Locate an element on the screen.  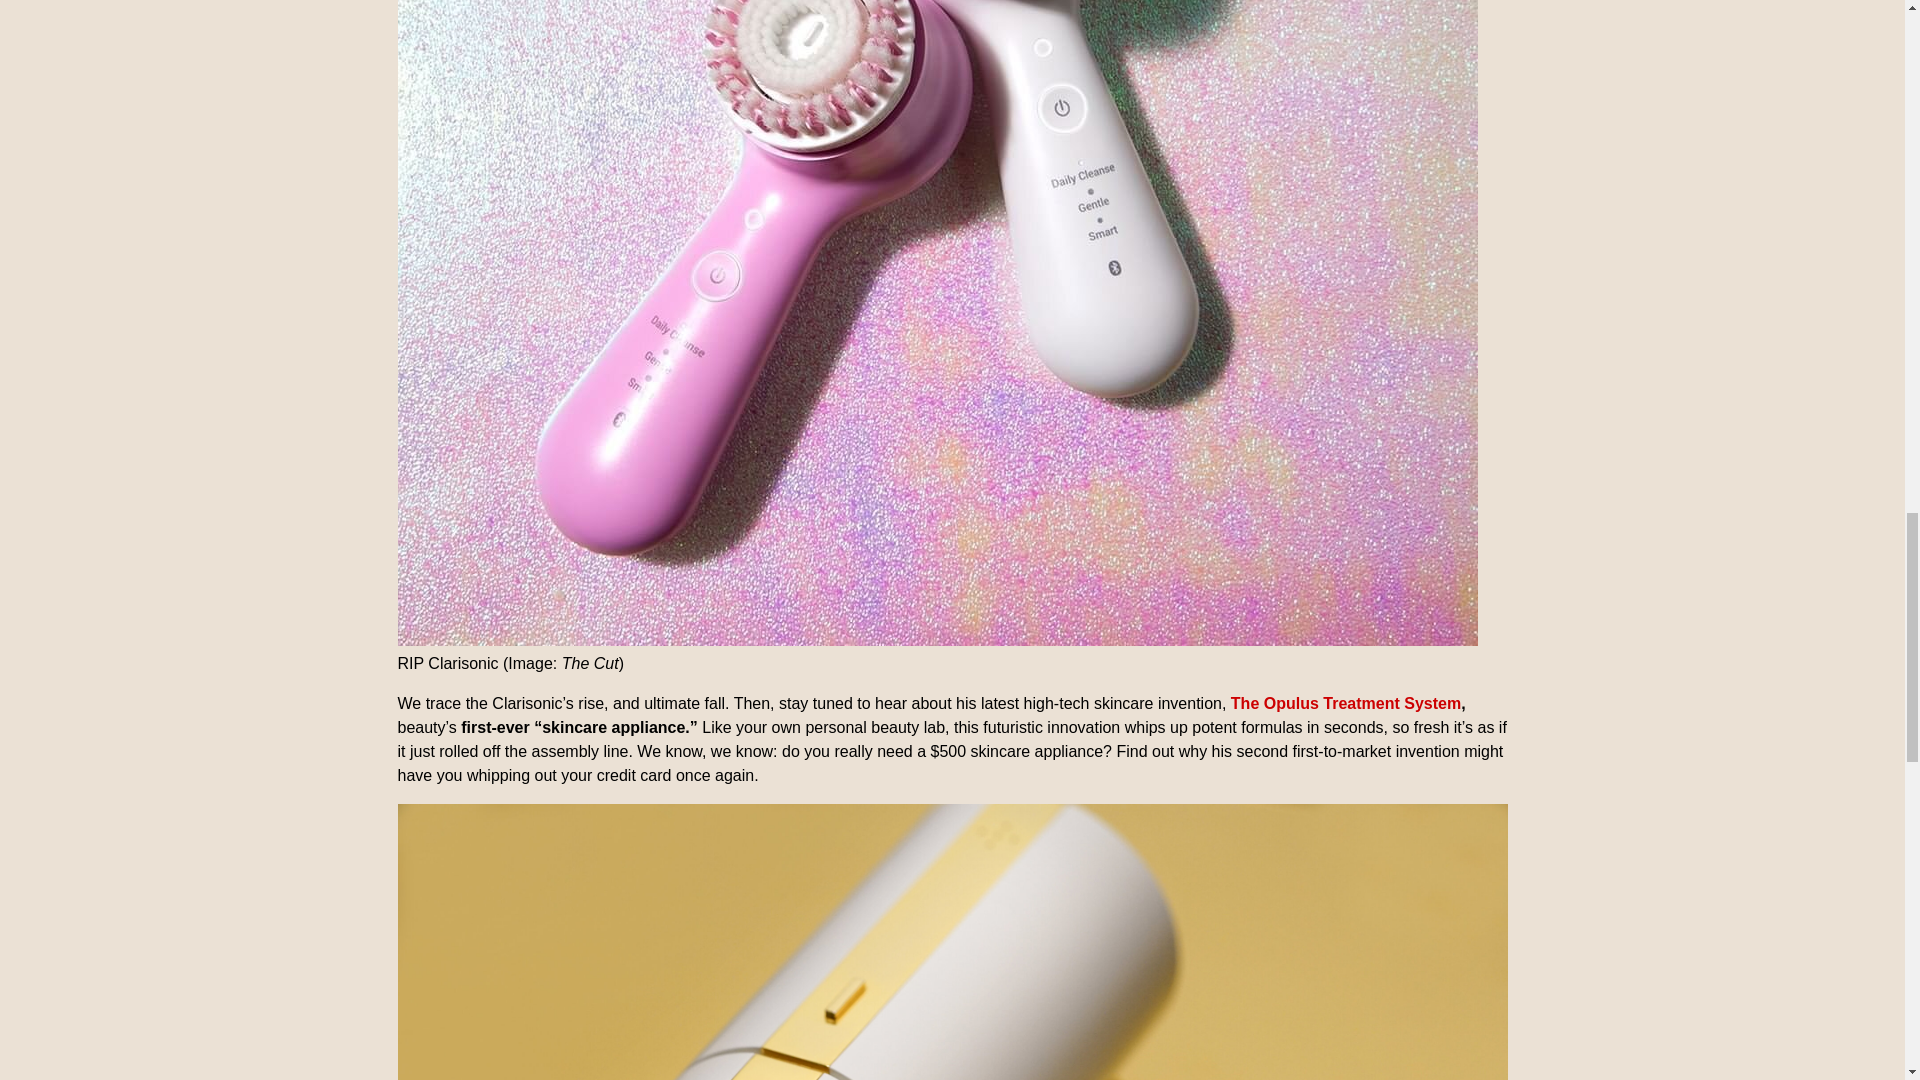
The Opulus Treatment System is located at coordinates (1346, 703).